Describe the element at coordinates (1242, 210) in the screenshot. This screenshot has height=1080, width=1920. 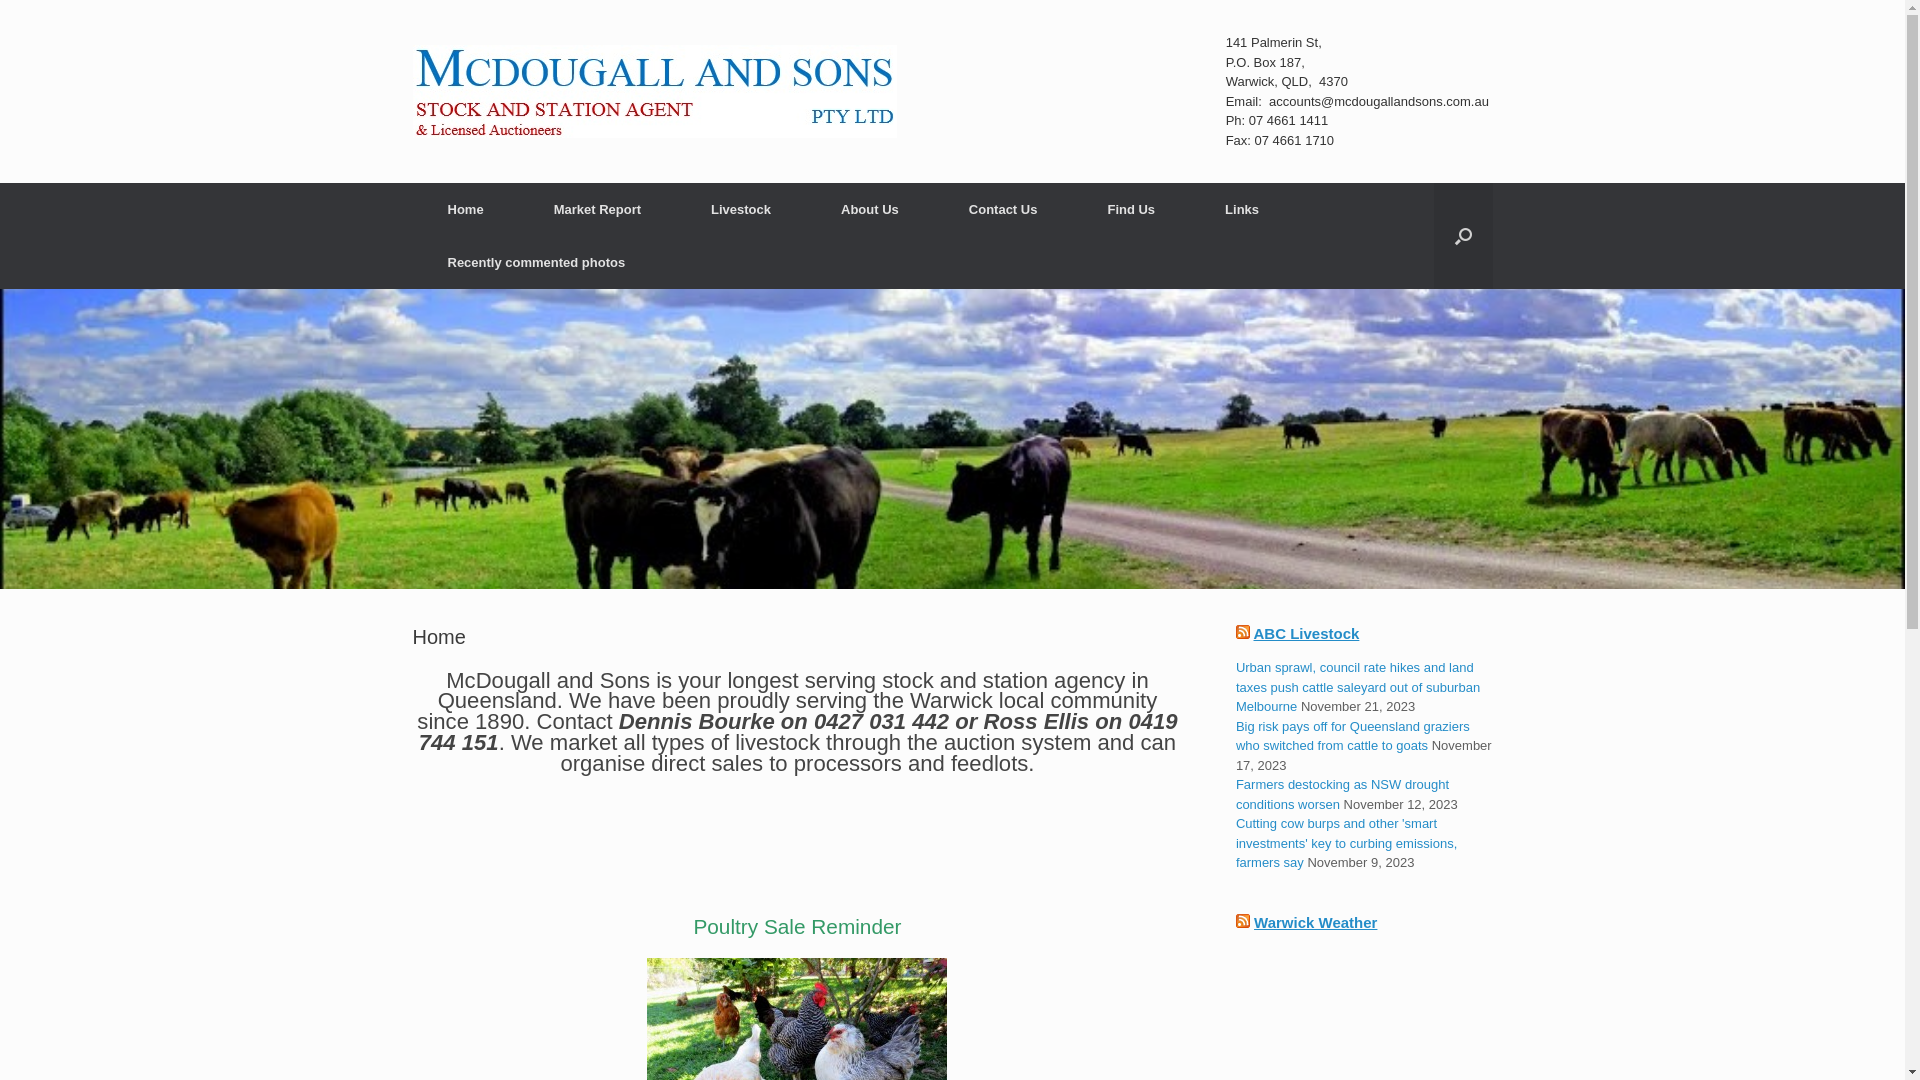
I see `Links` at that location.